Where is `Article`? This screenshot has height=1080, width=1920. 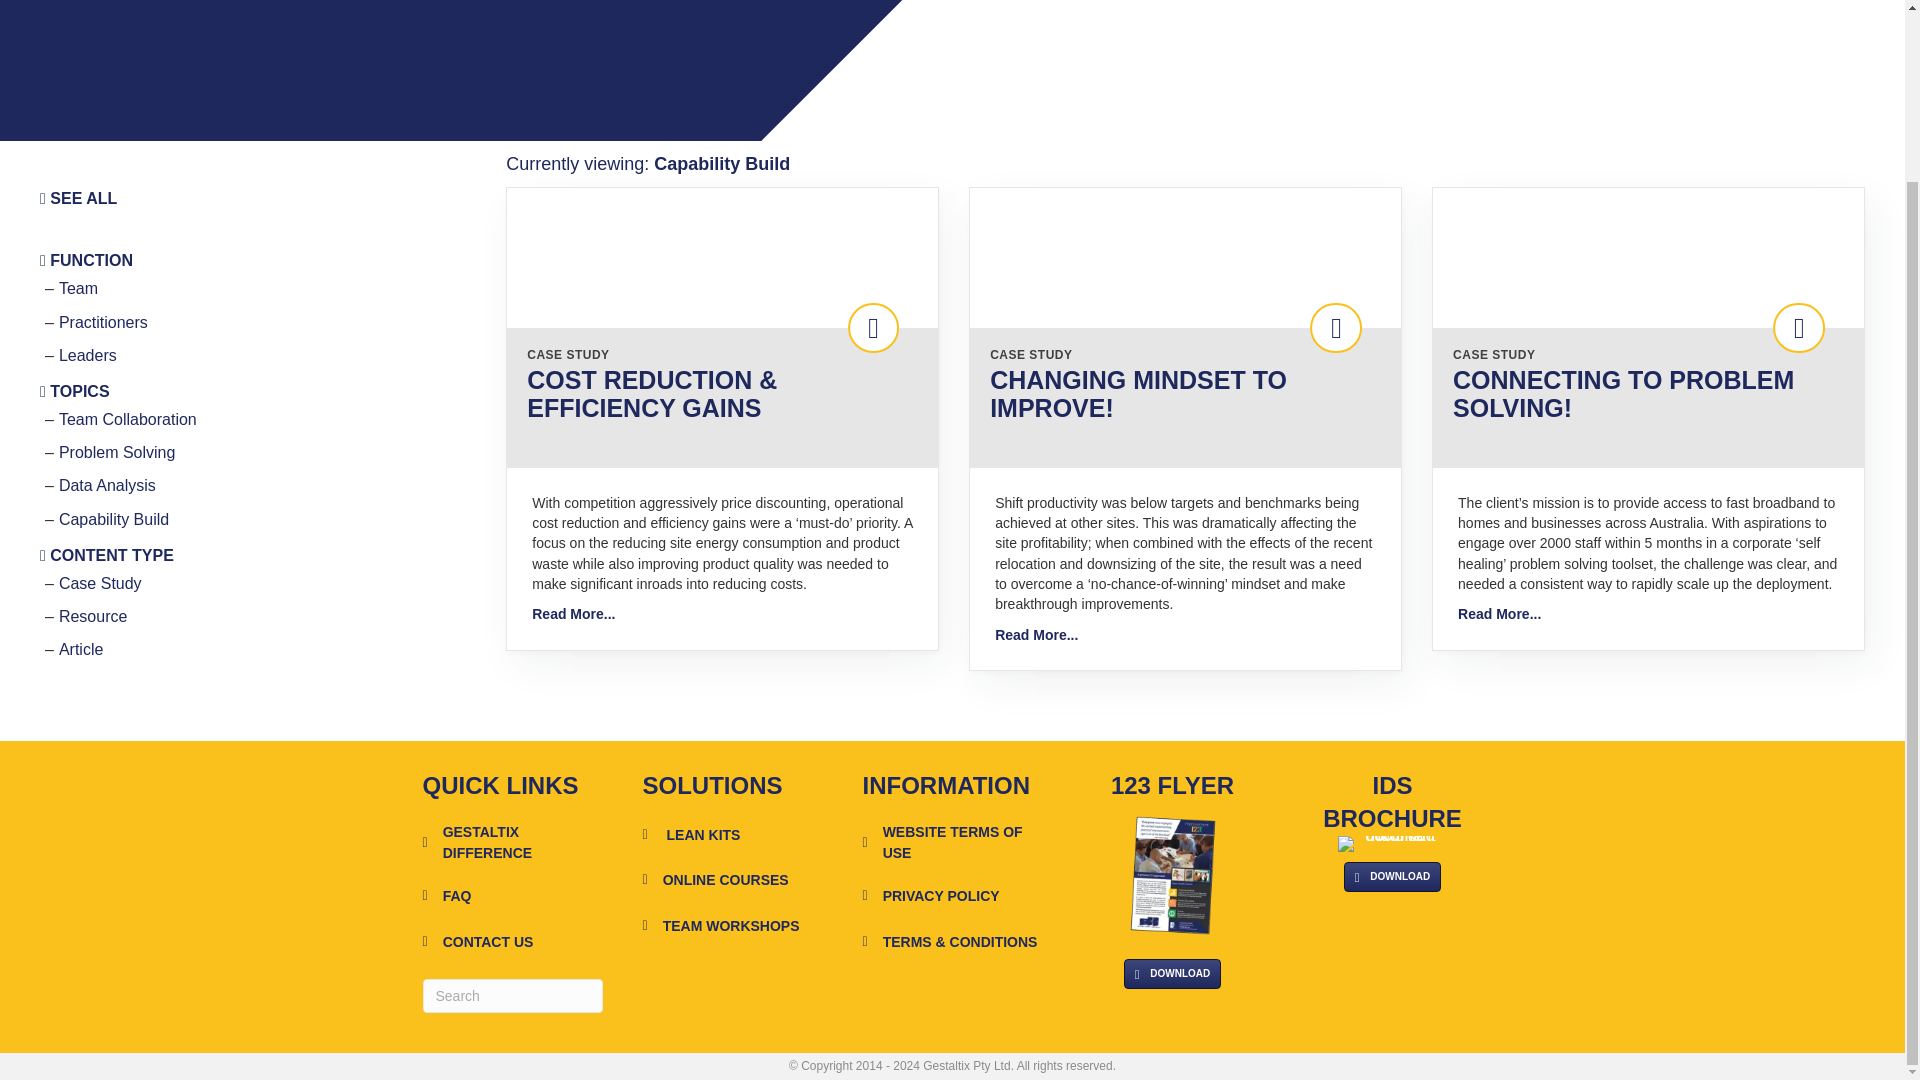
Article is located at coordinates (81, 649).